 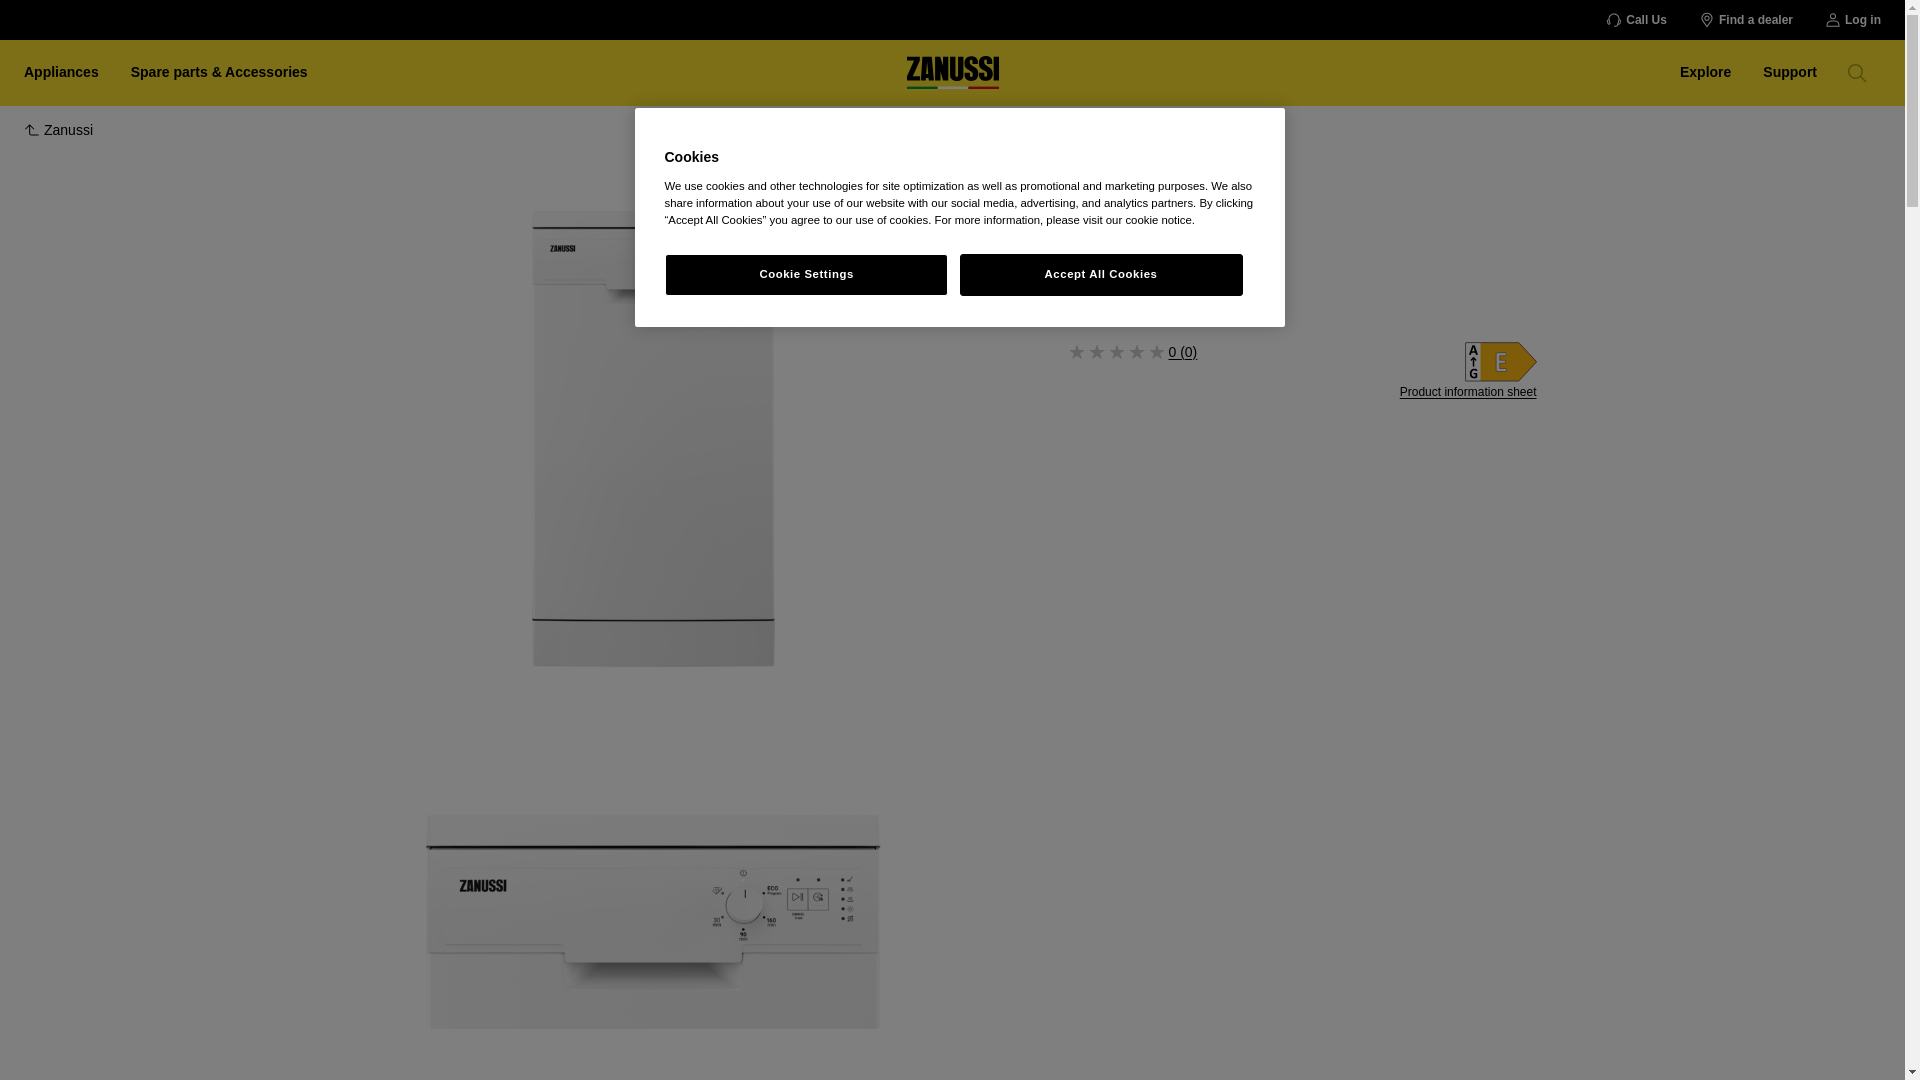 What do you see at coordinates (1789, 71) in the screenshot?
I see `Support` at bounding box center [1789, 71].